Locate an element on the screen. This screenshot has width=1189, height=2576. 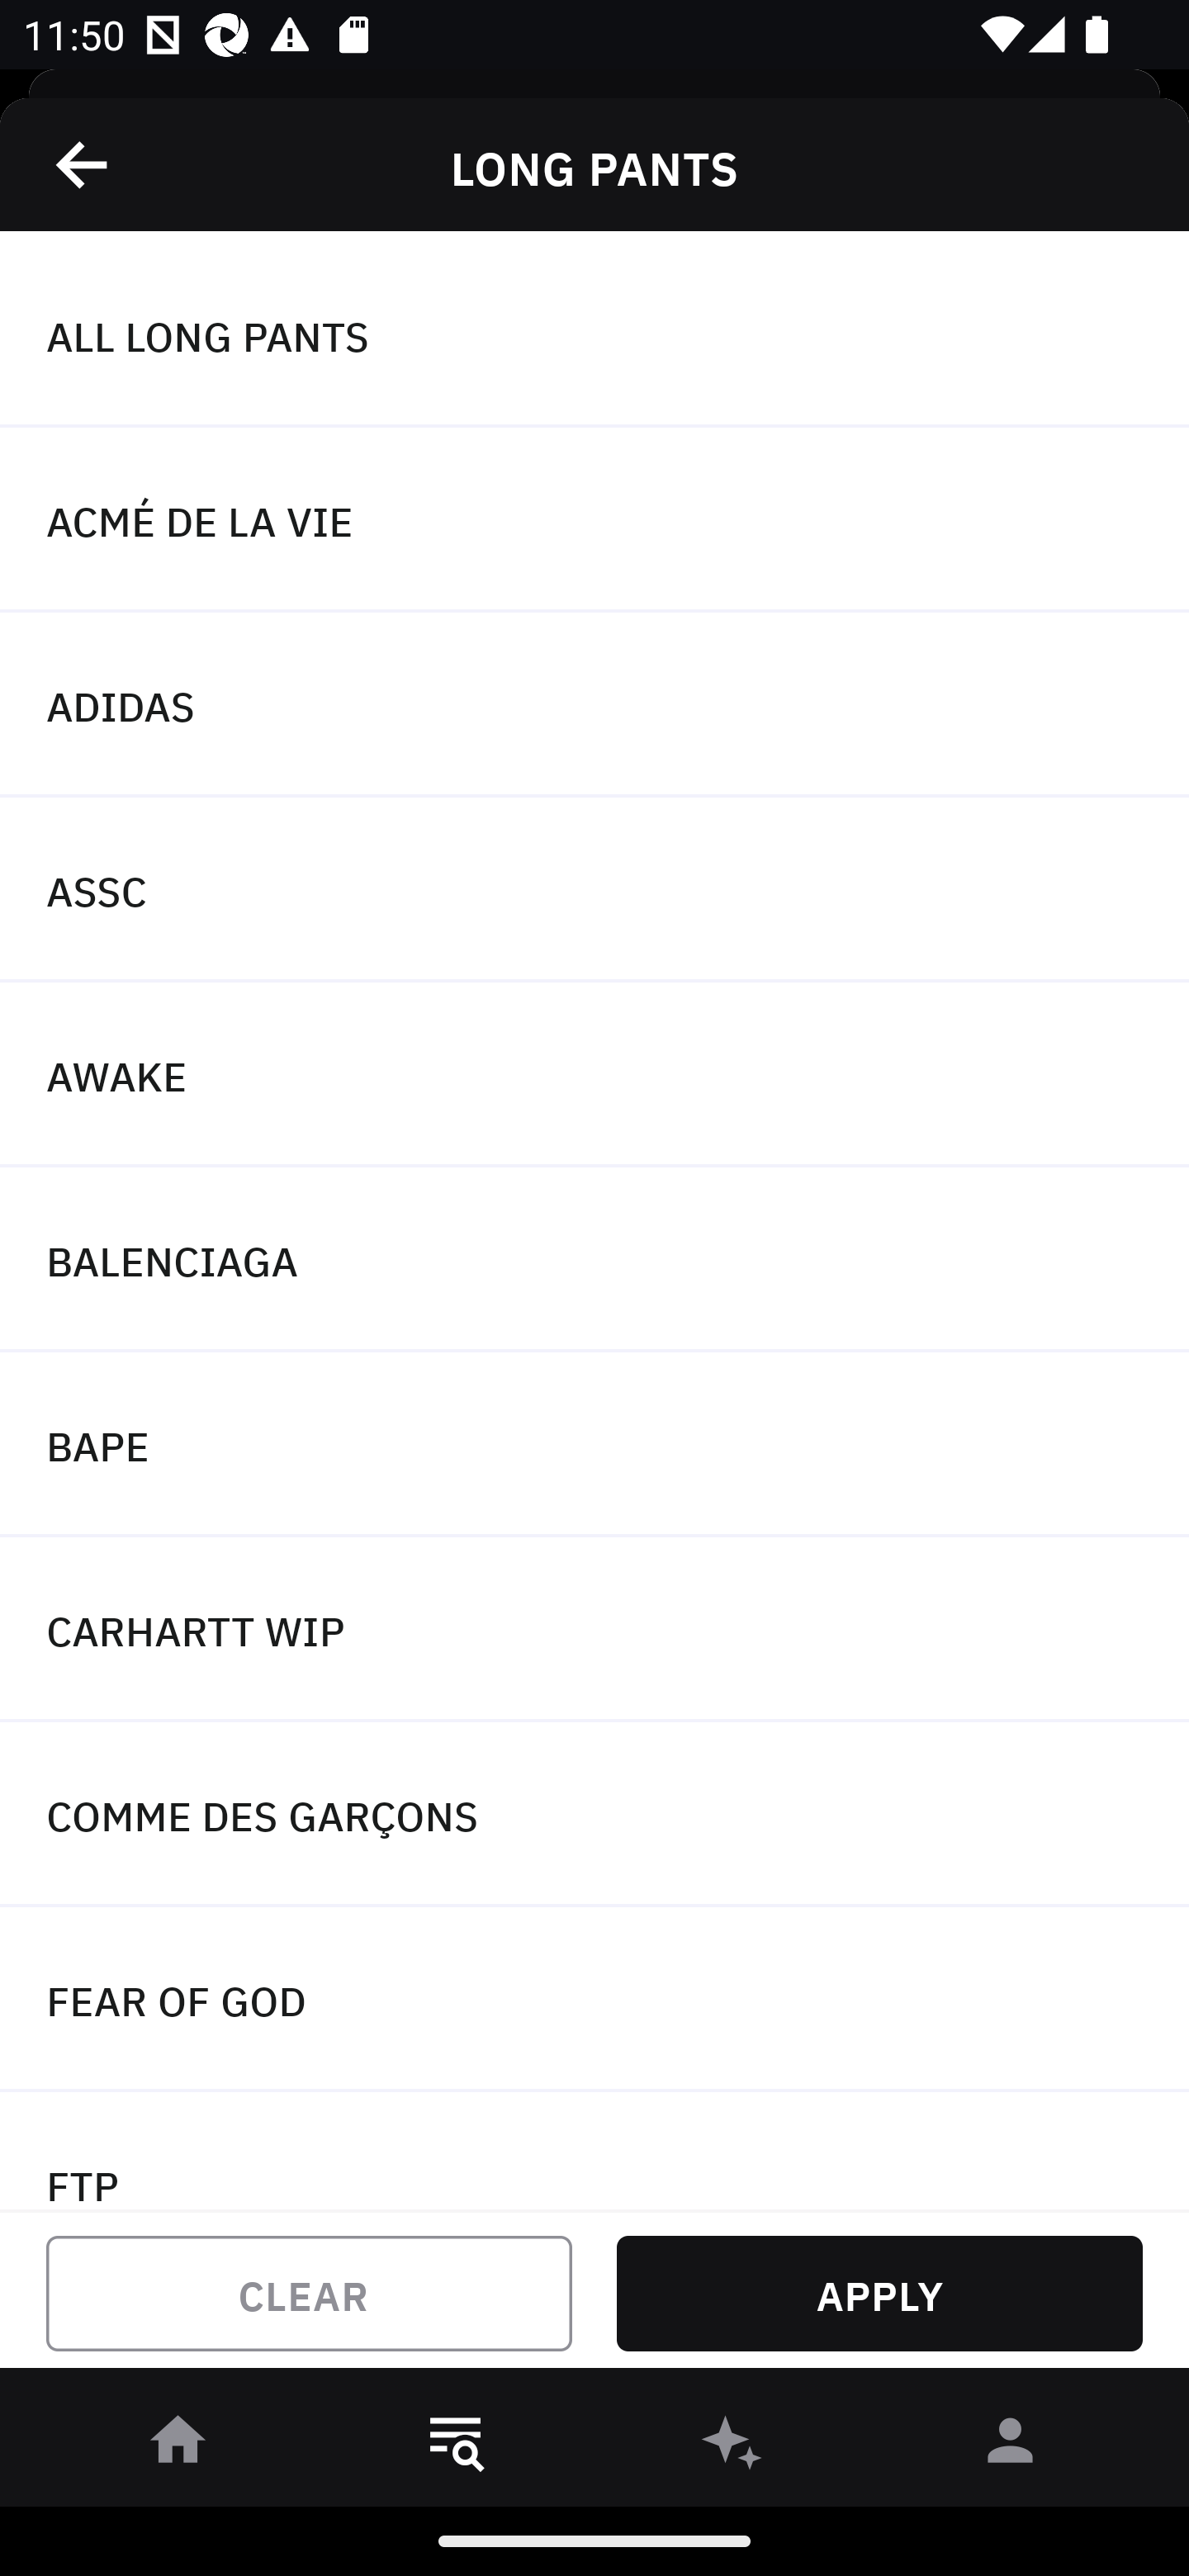
󰫢 is located at coordinates (733, 2446).